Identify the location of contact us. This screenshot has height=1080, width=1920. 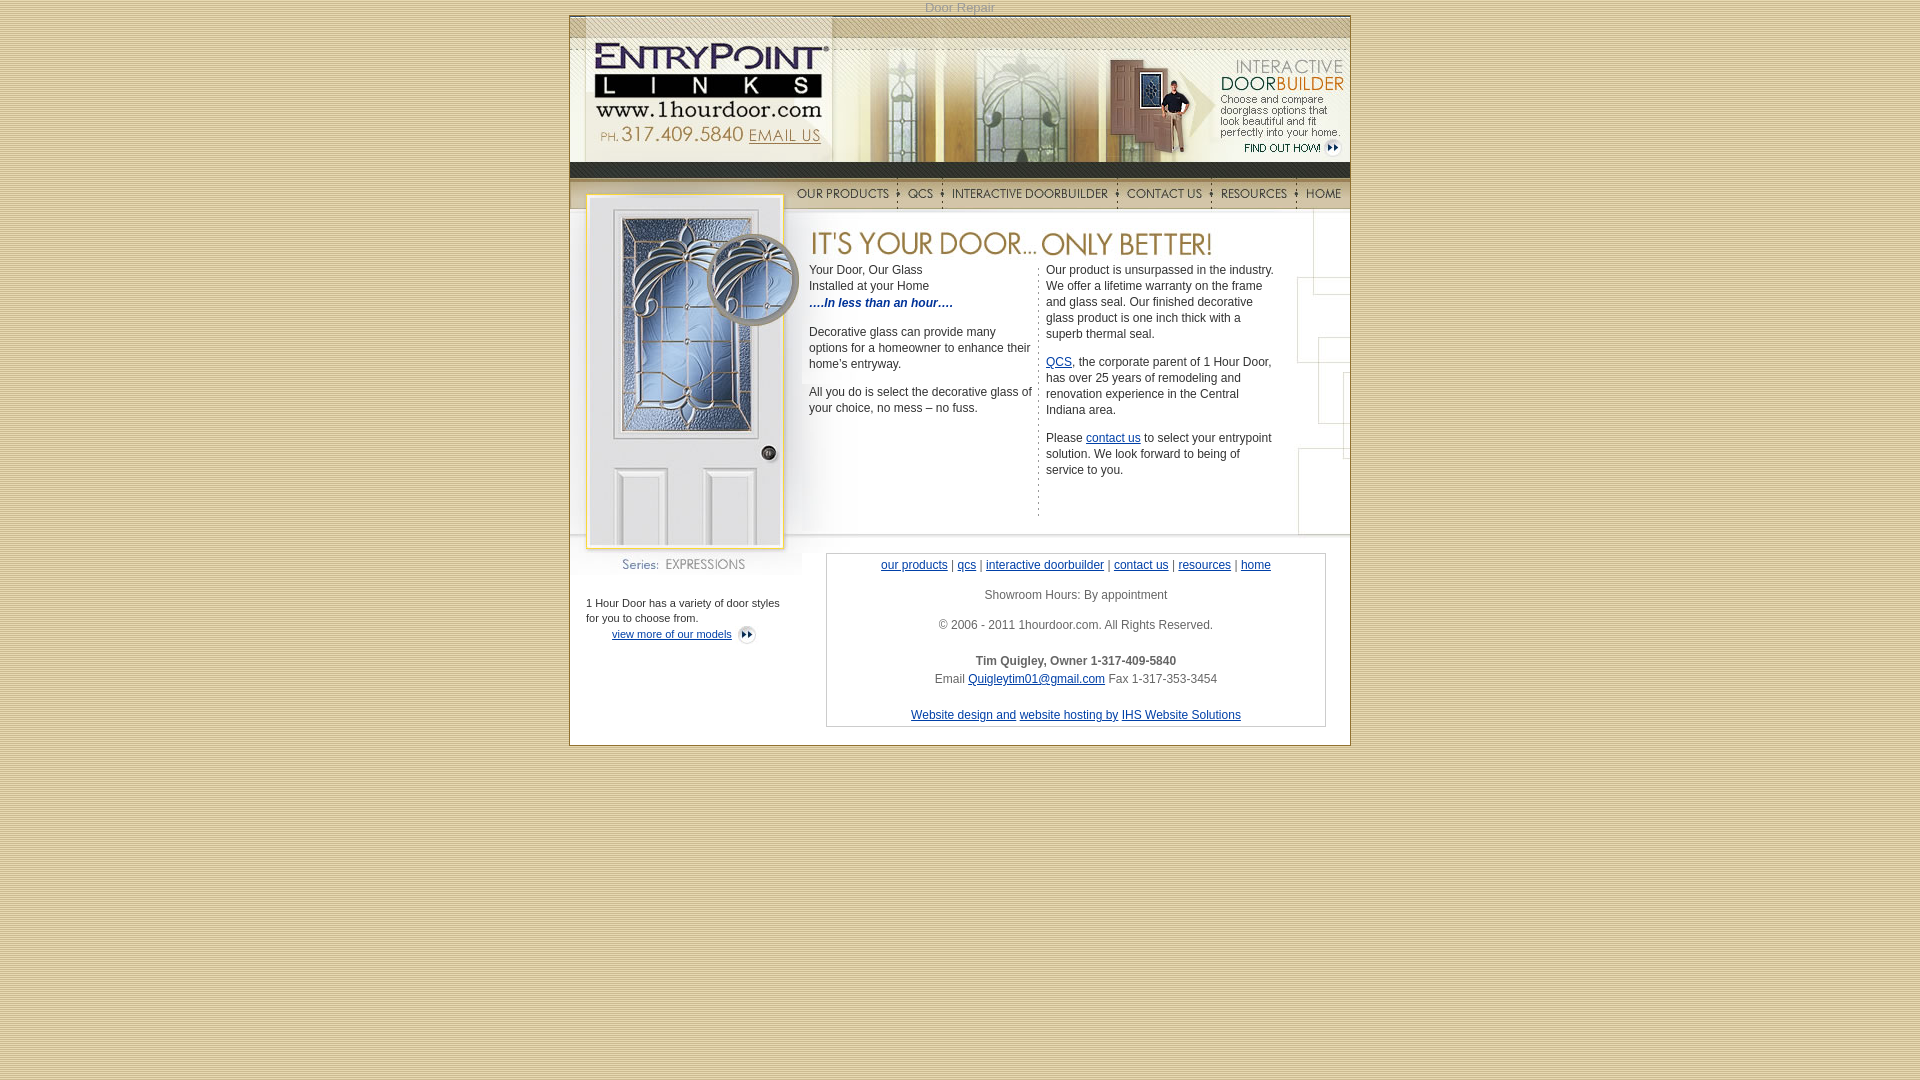
(1114, 438).